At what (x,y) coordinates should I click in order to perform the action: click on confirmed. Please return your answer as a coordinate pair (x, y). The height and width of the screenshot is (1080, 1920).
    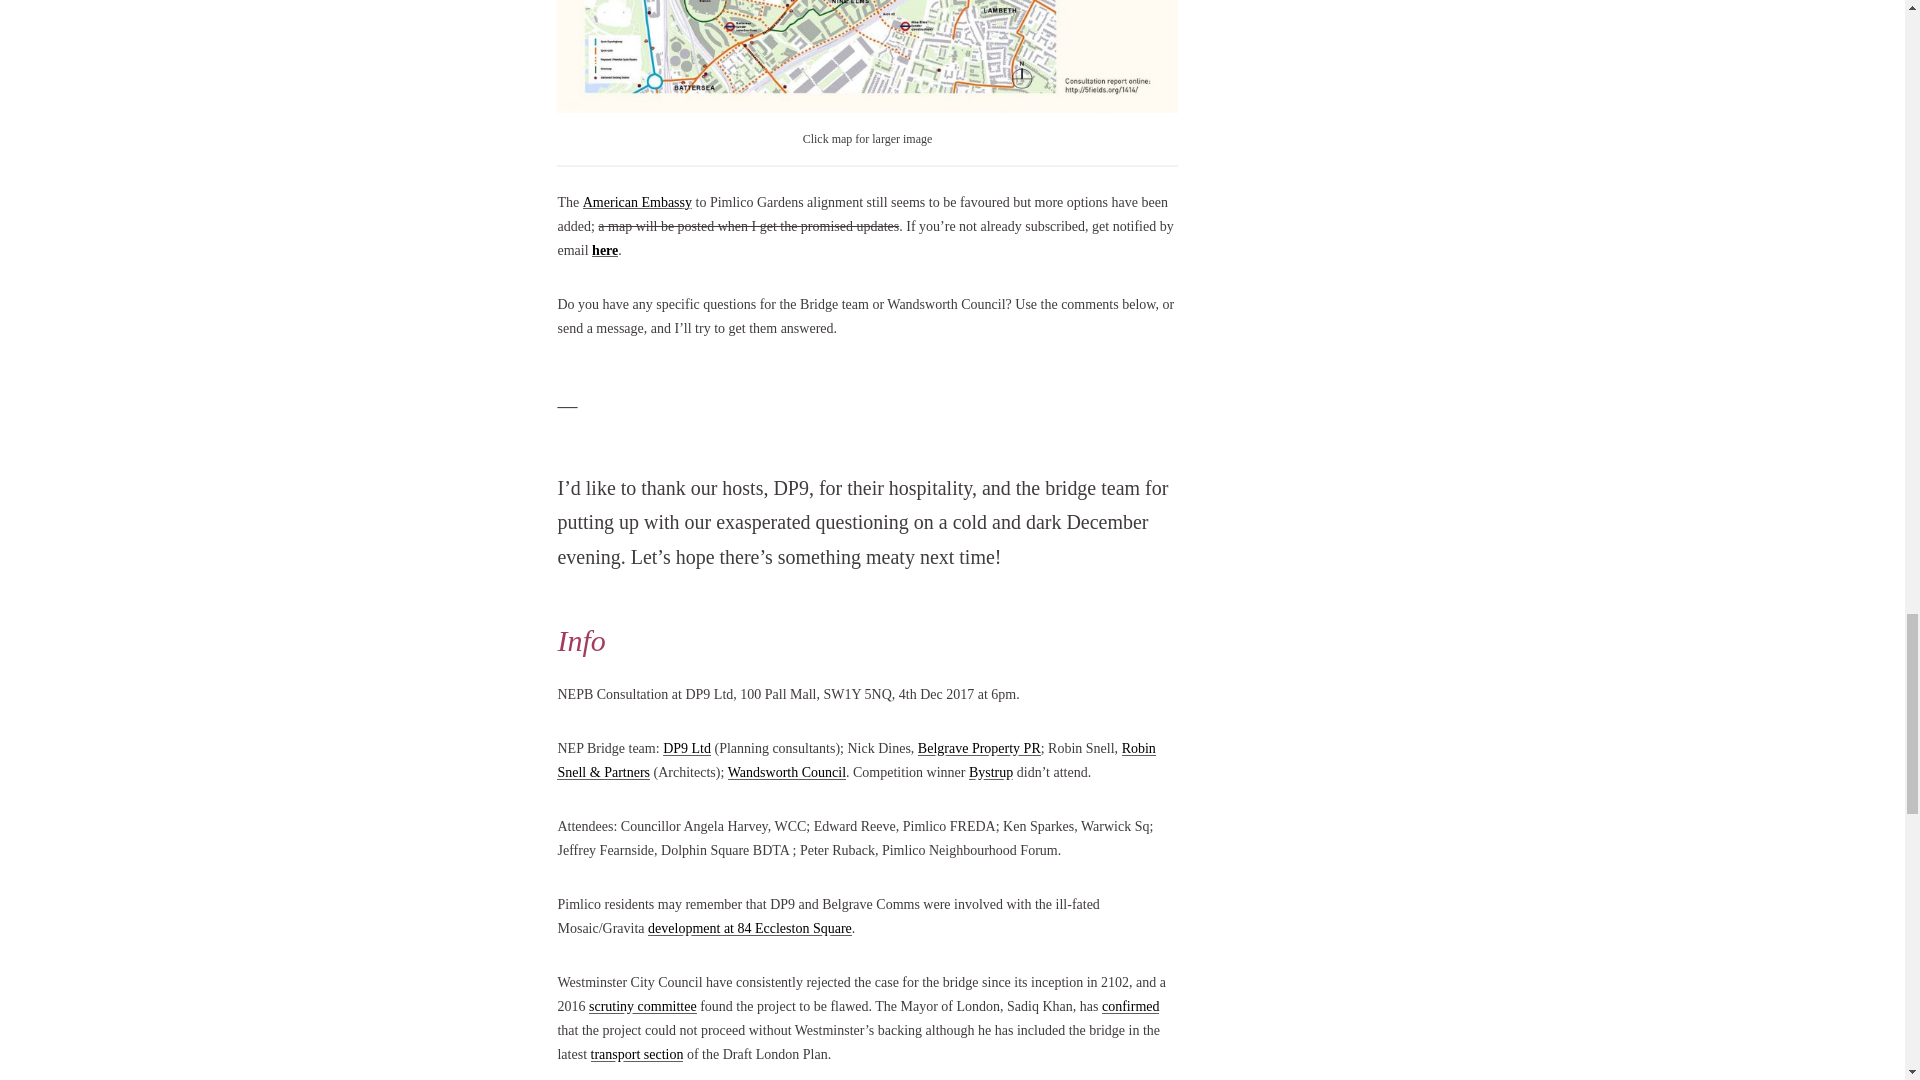
    Looking at the image, I should click on (1130, 1006).